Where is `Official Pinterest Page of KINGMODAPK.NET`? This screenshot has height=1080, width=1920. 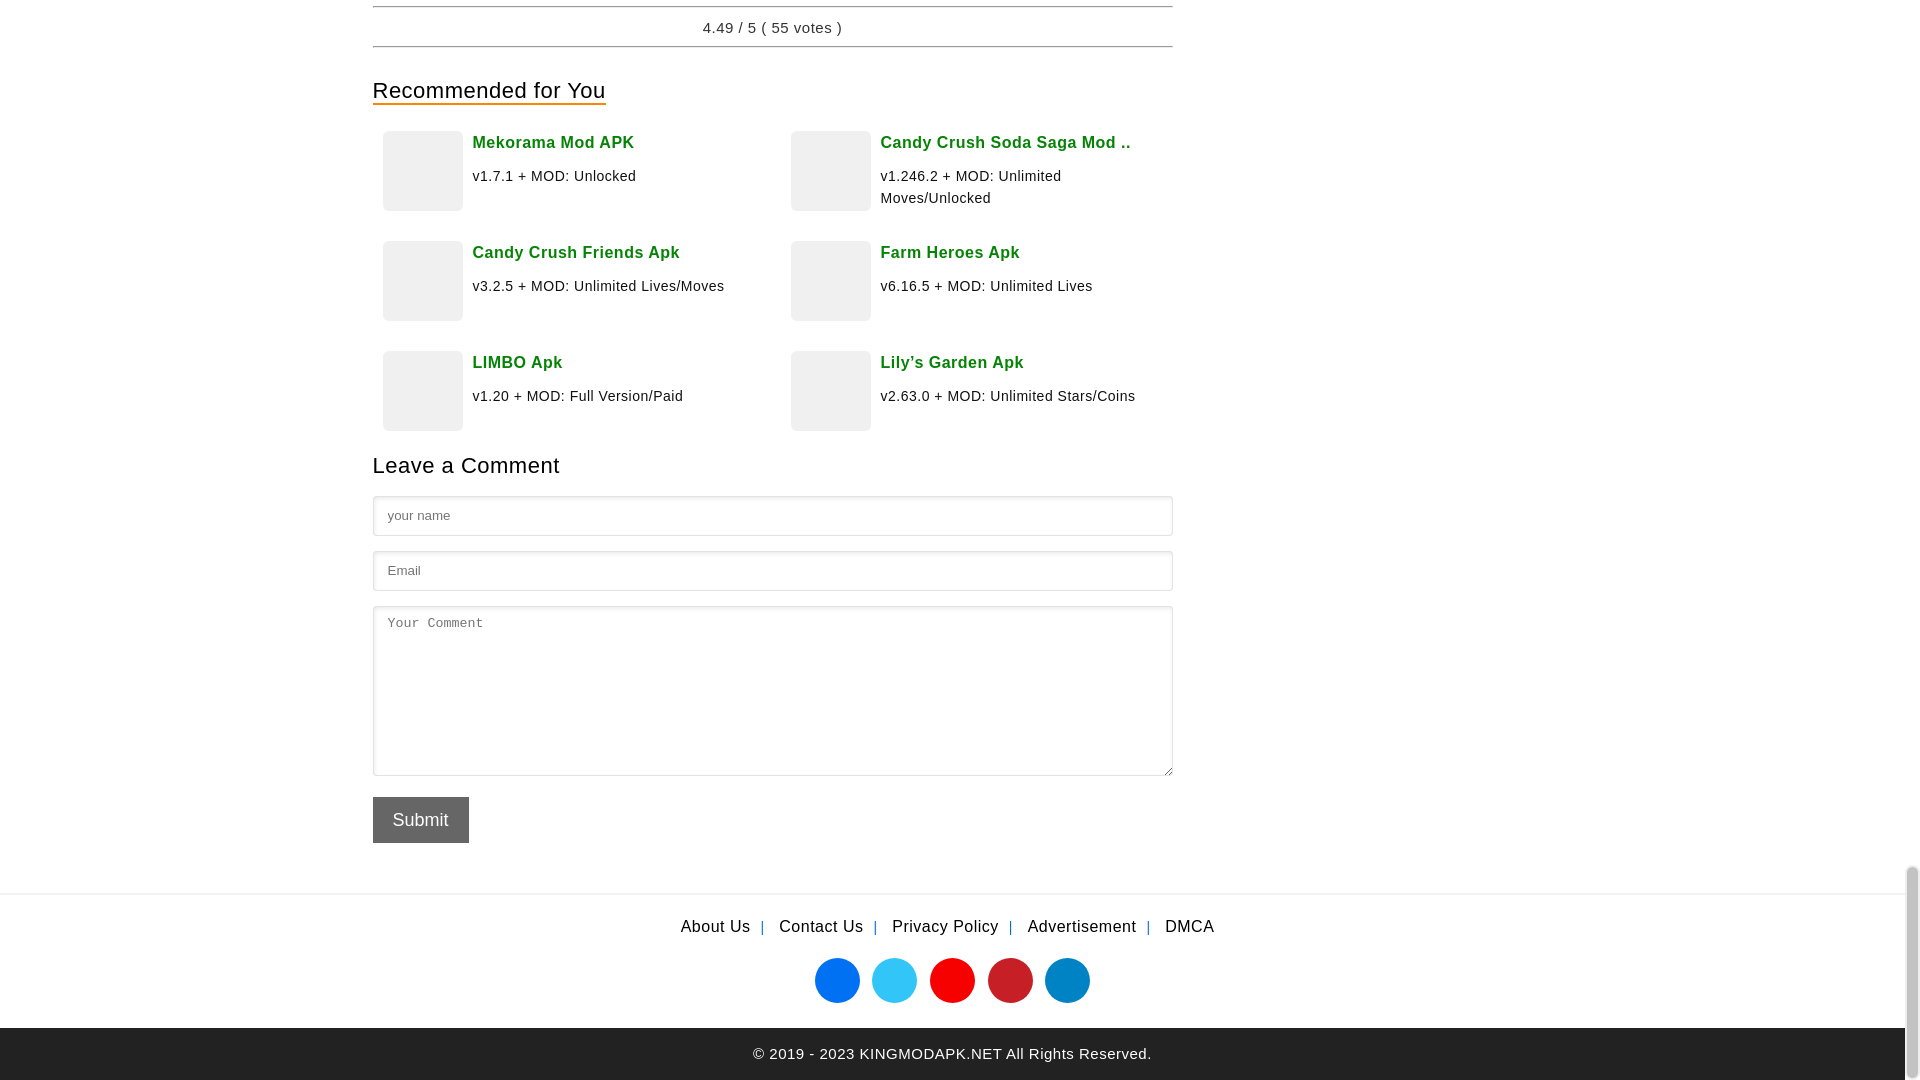 Official Pinterest Page of KINGMODAPK.NET is located at coordinates (1010, 979).